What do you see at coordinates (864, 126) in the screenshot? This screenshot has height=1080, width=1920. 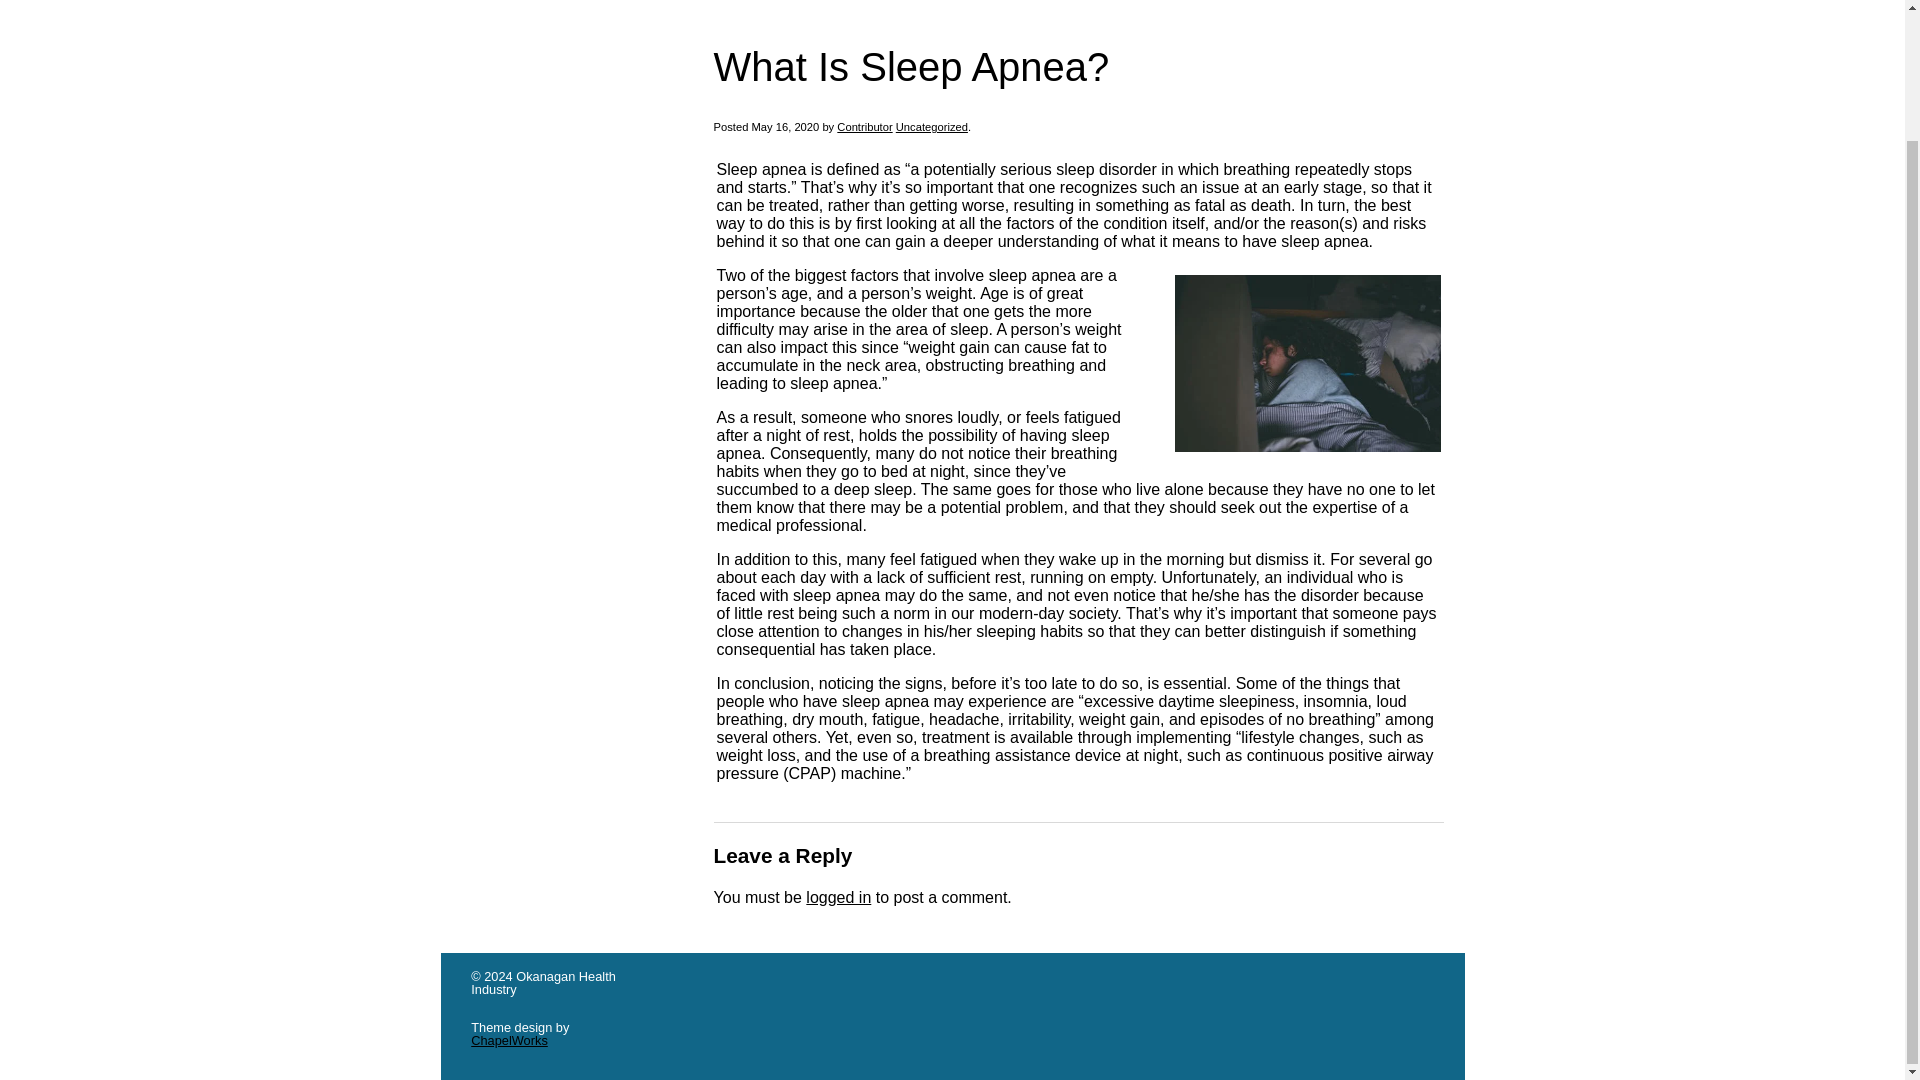 I see `Posts by Contributor` at bounding box center [864, 126].